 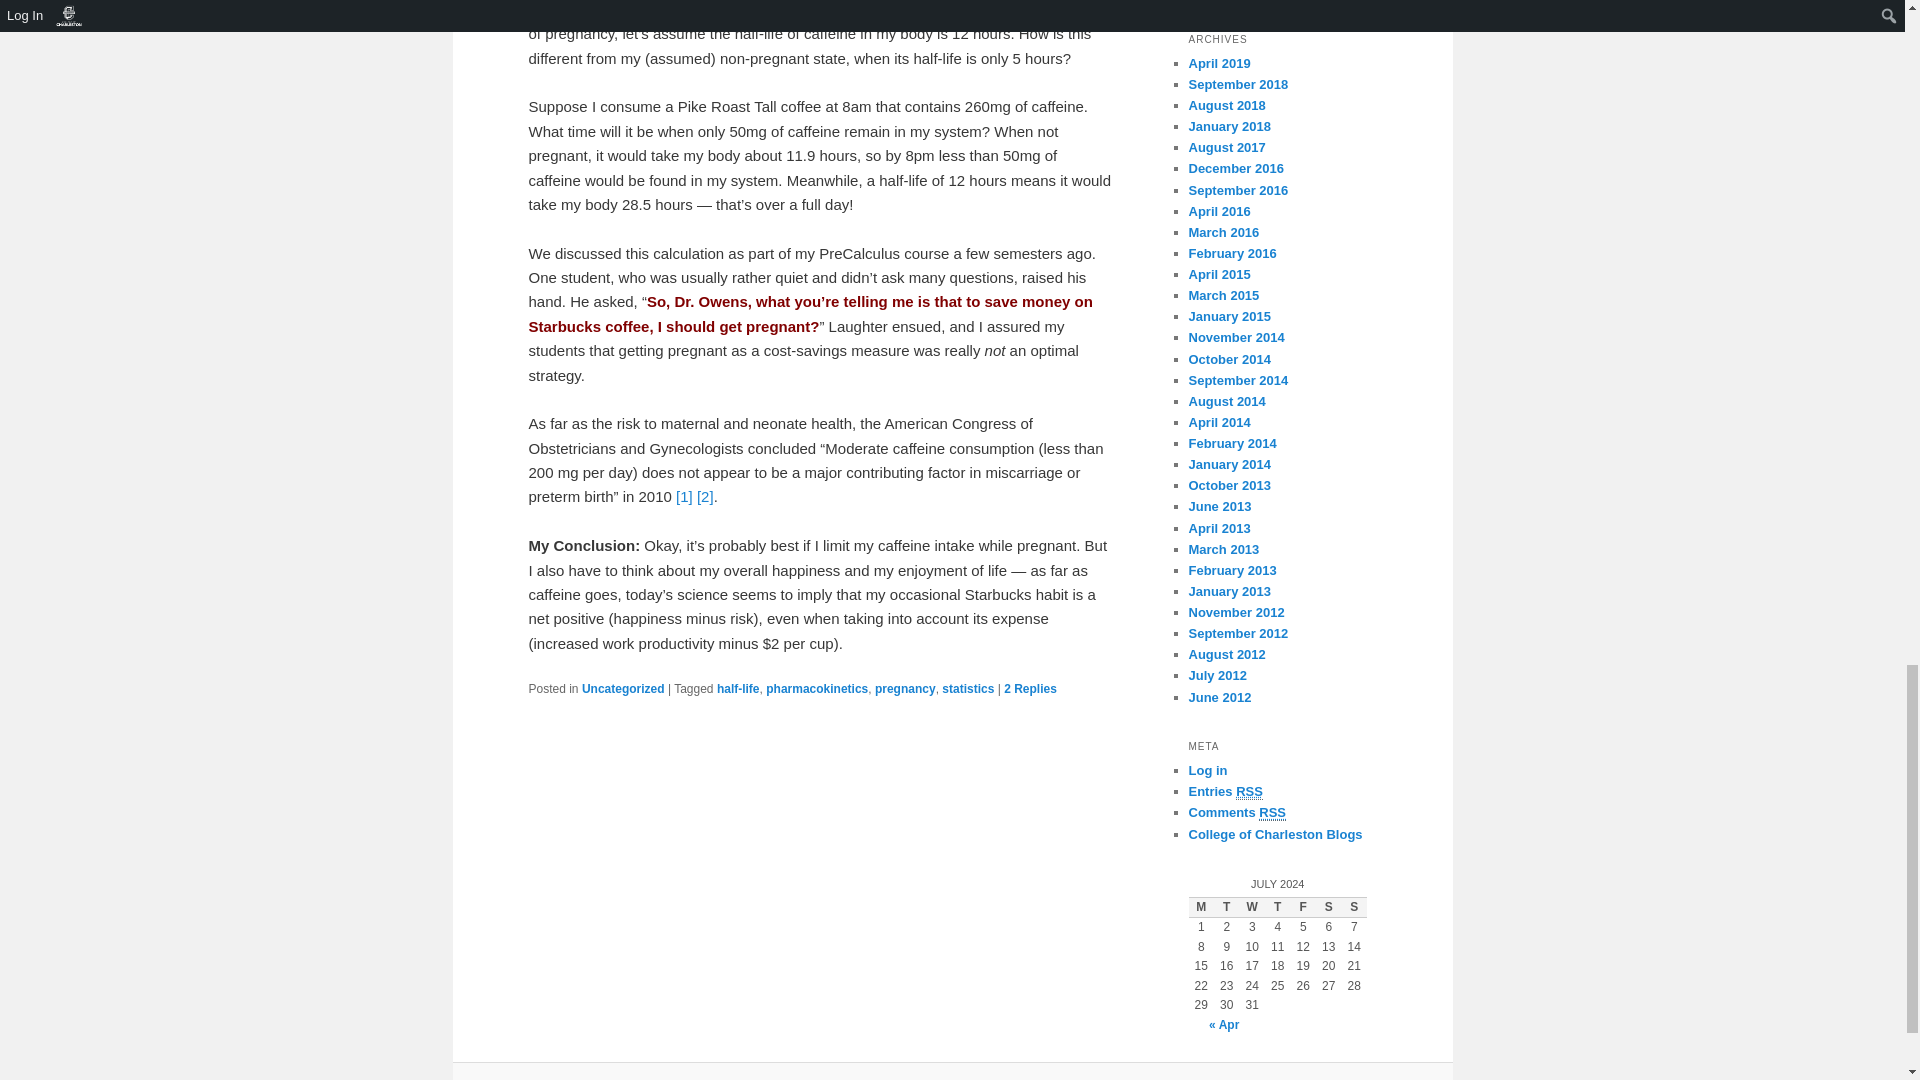 What do you see at coordinates (1328, 908) in the screenshot?
I see `Saturday` at bounding box center [1328, 908].